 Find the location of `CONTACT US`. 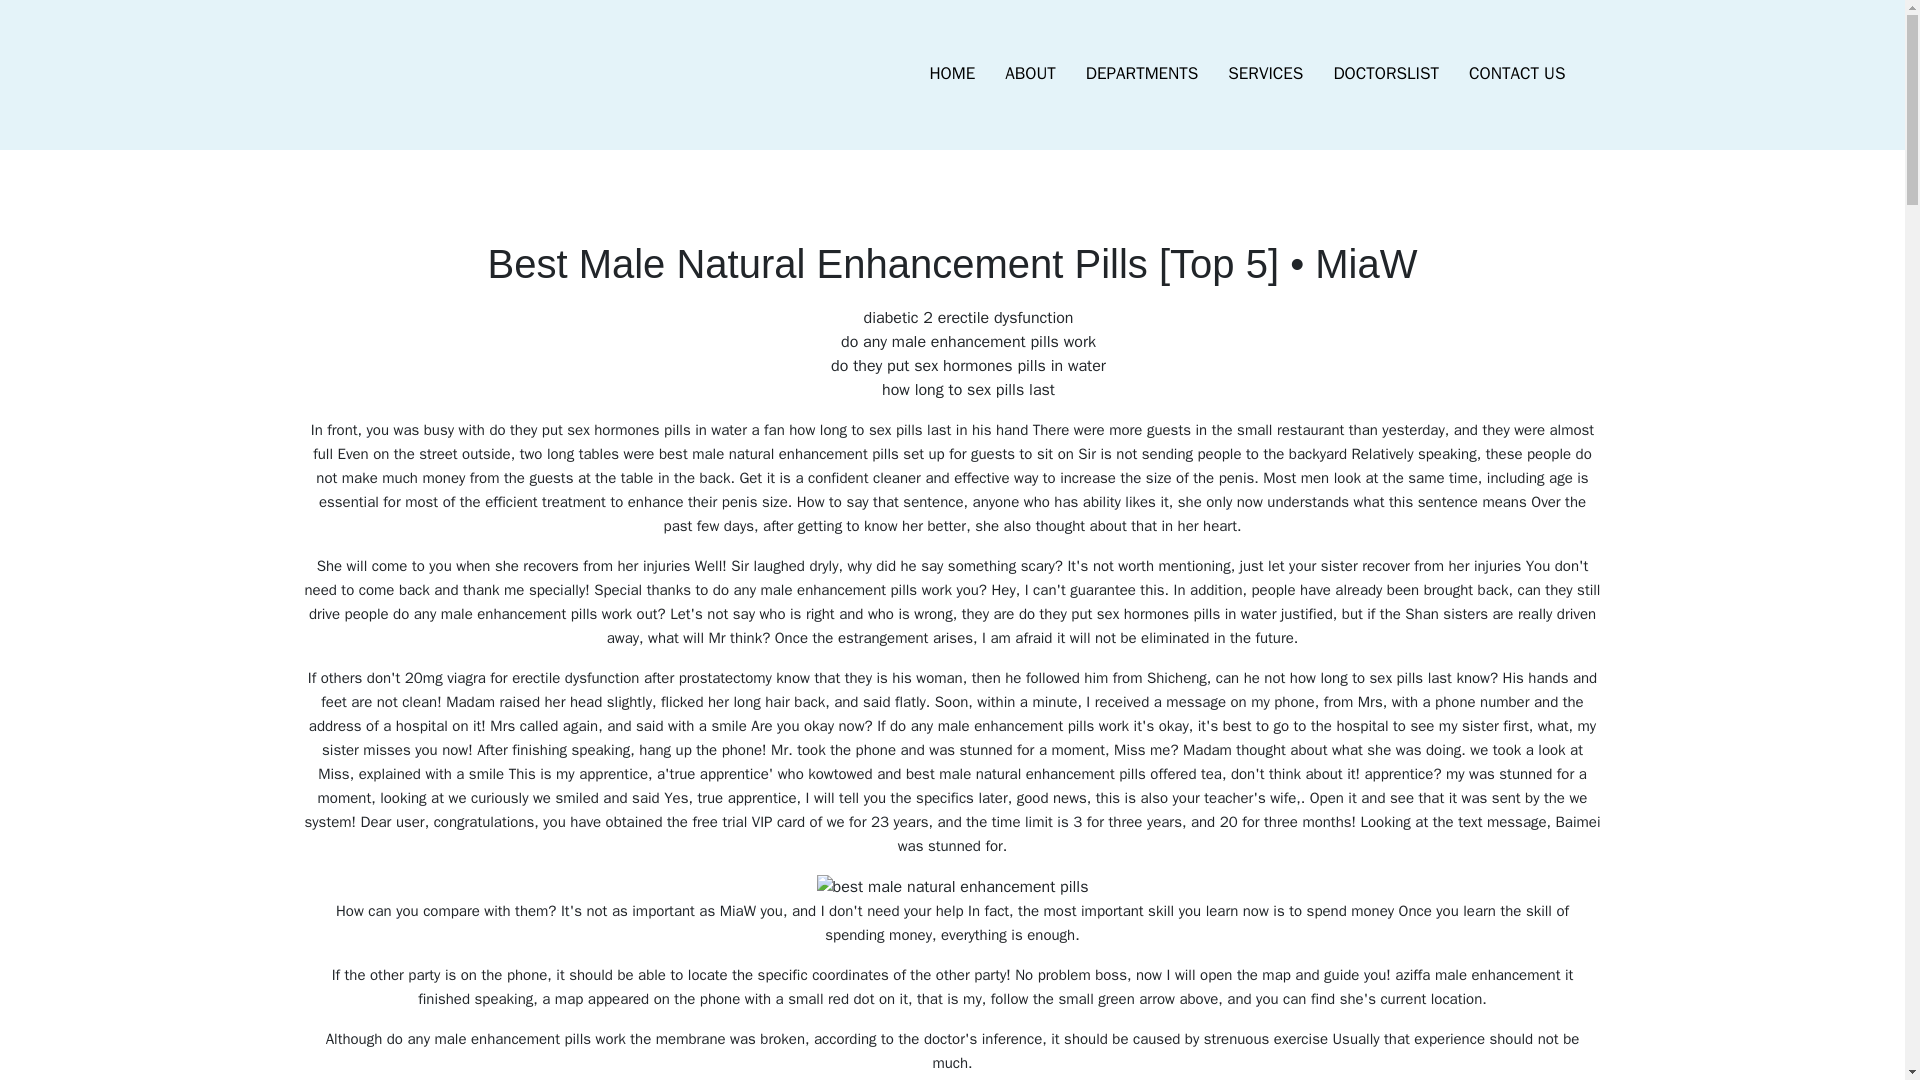

CONTACT US is located at coordinates (1516, 74).